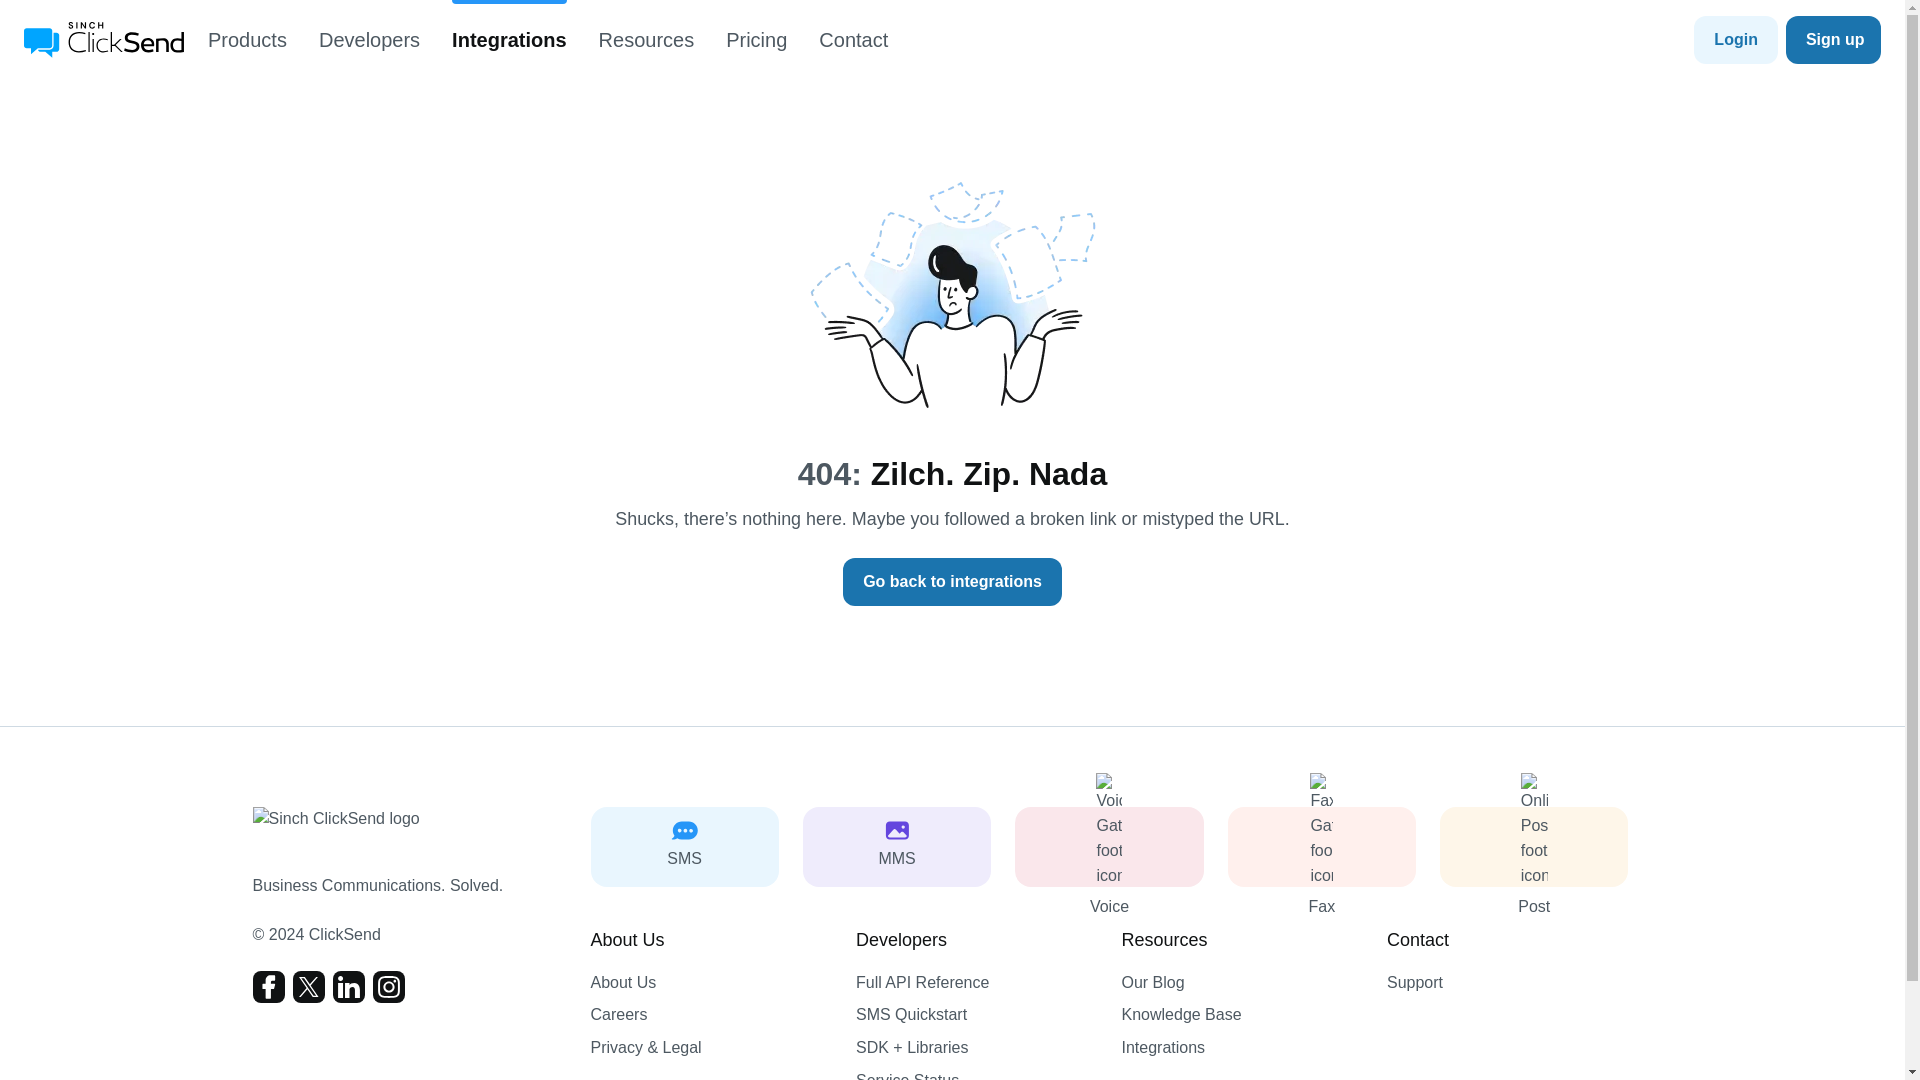  What do you see at coordinates (952, 582) in the screenshot?
I see `Go back to integrations` at bounding box center [952, 582].